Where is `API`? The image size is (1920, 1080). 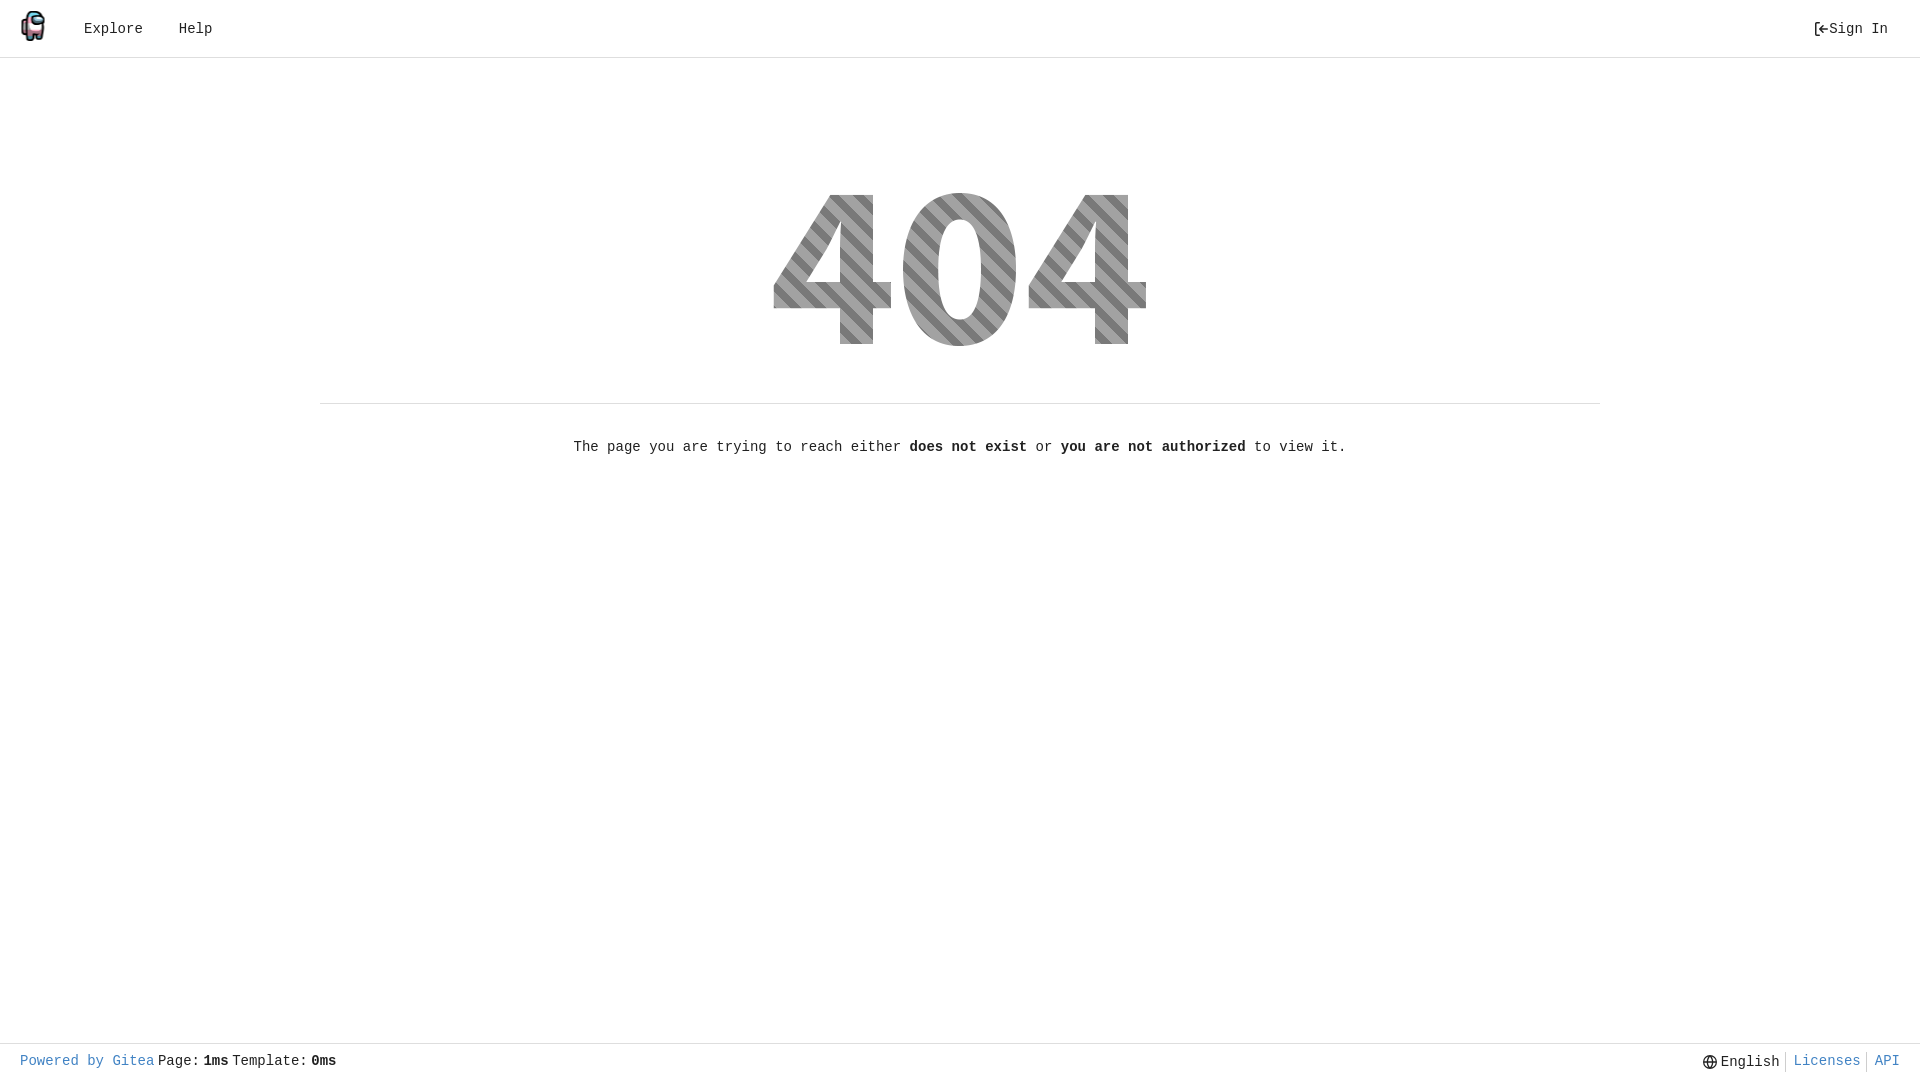 API is located at coordinates (1883, 1062).